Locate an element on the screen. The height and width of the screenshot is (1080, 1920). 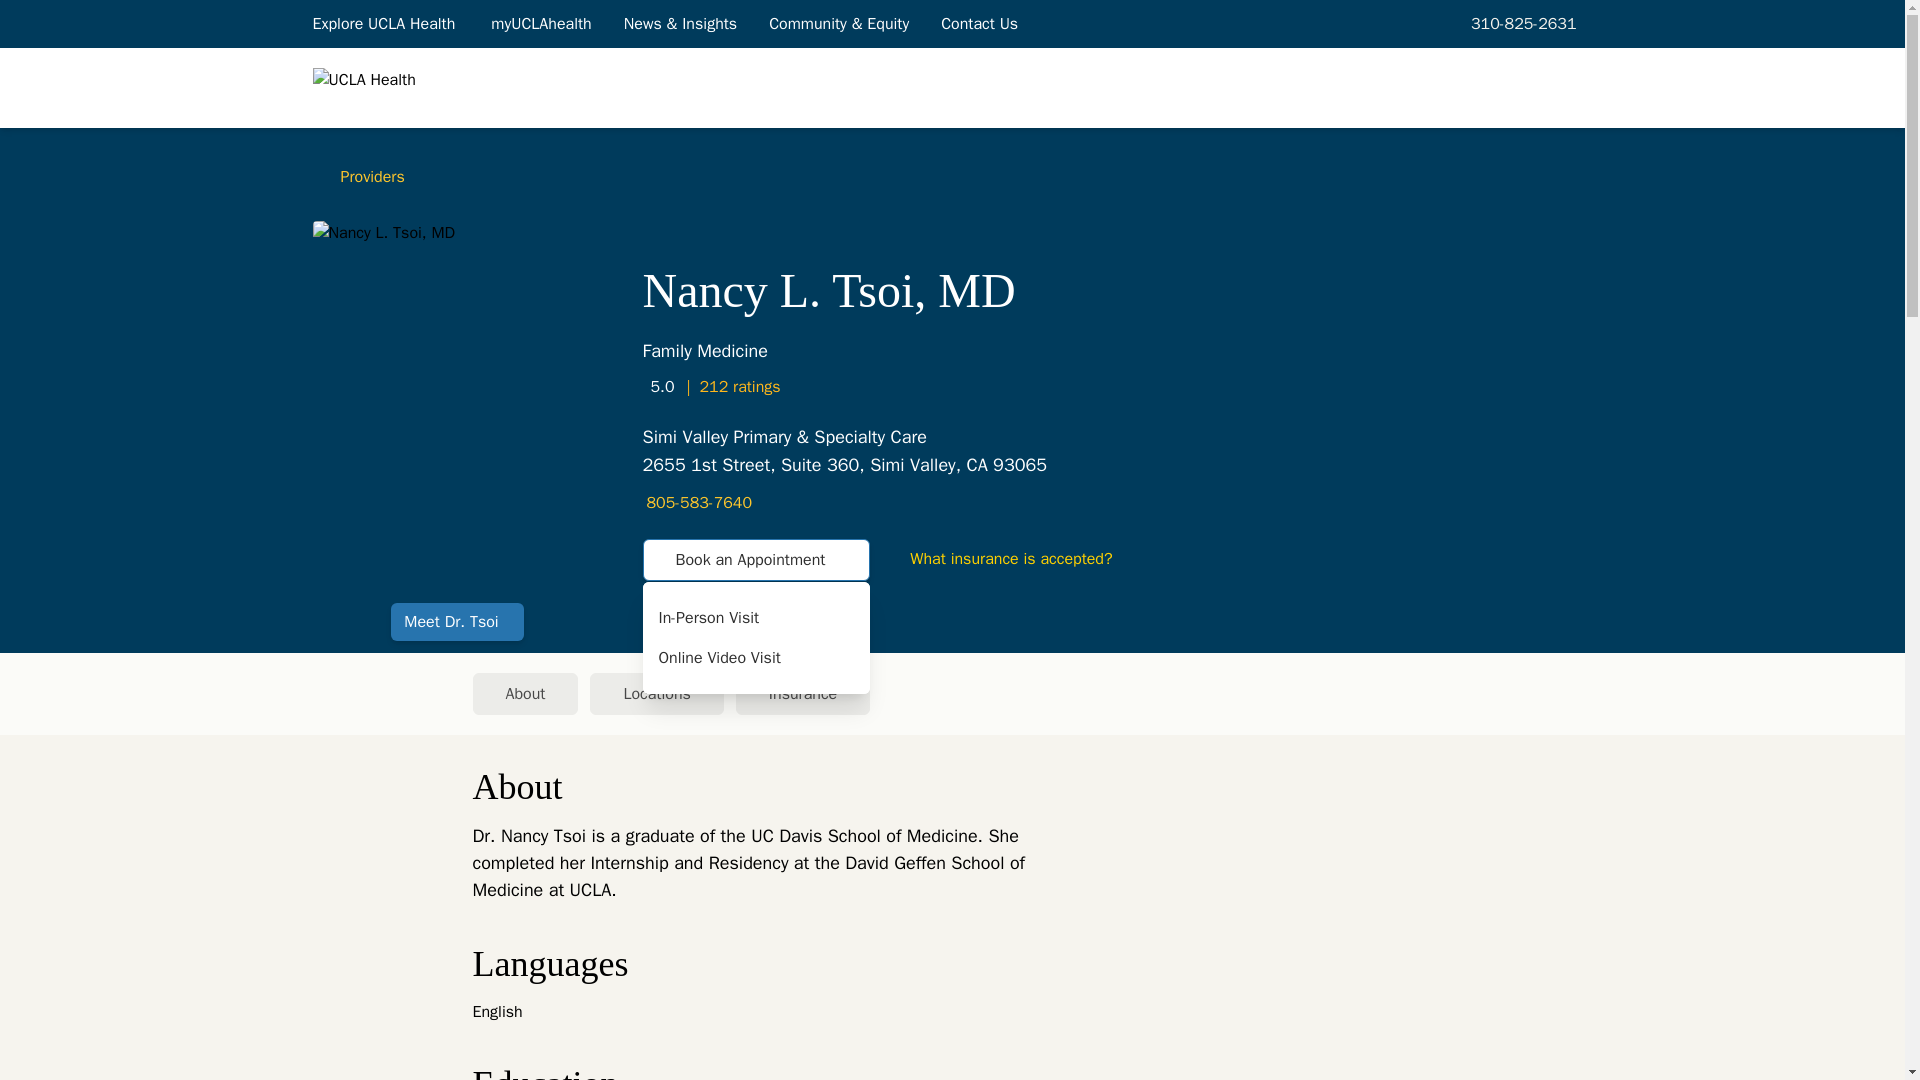
Contact Us is located at coordinates (980, 23).